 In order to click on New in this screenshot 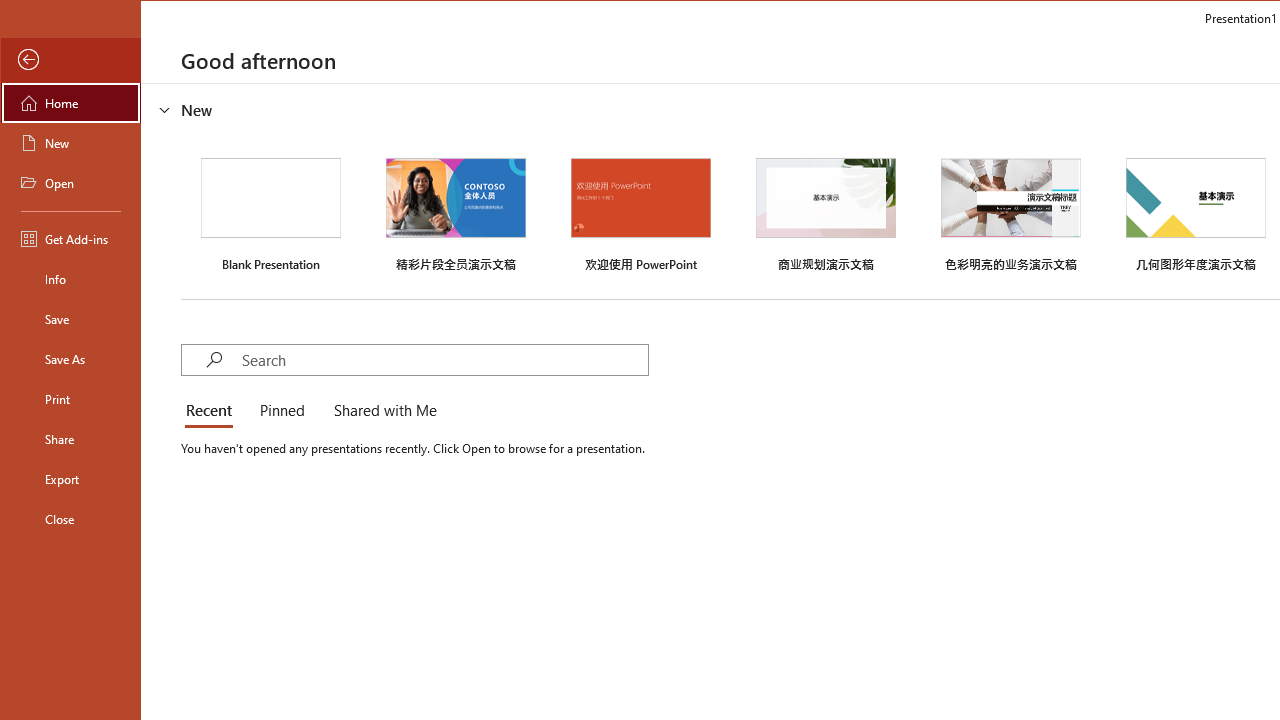, I will do `click(70, 142)`.